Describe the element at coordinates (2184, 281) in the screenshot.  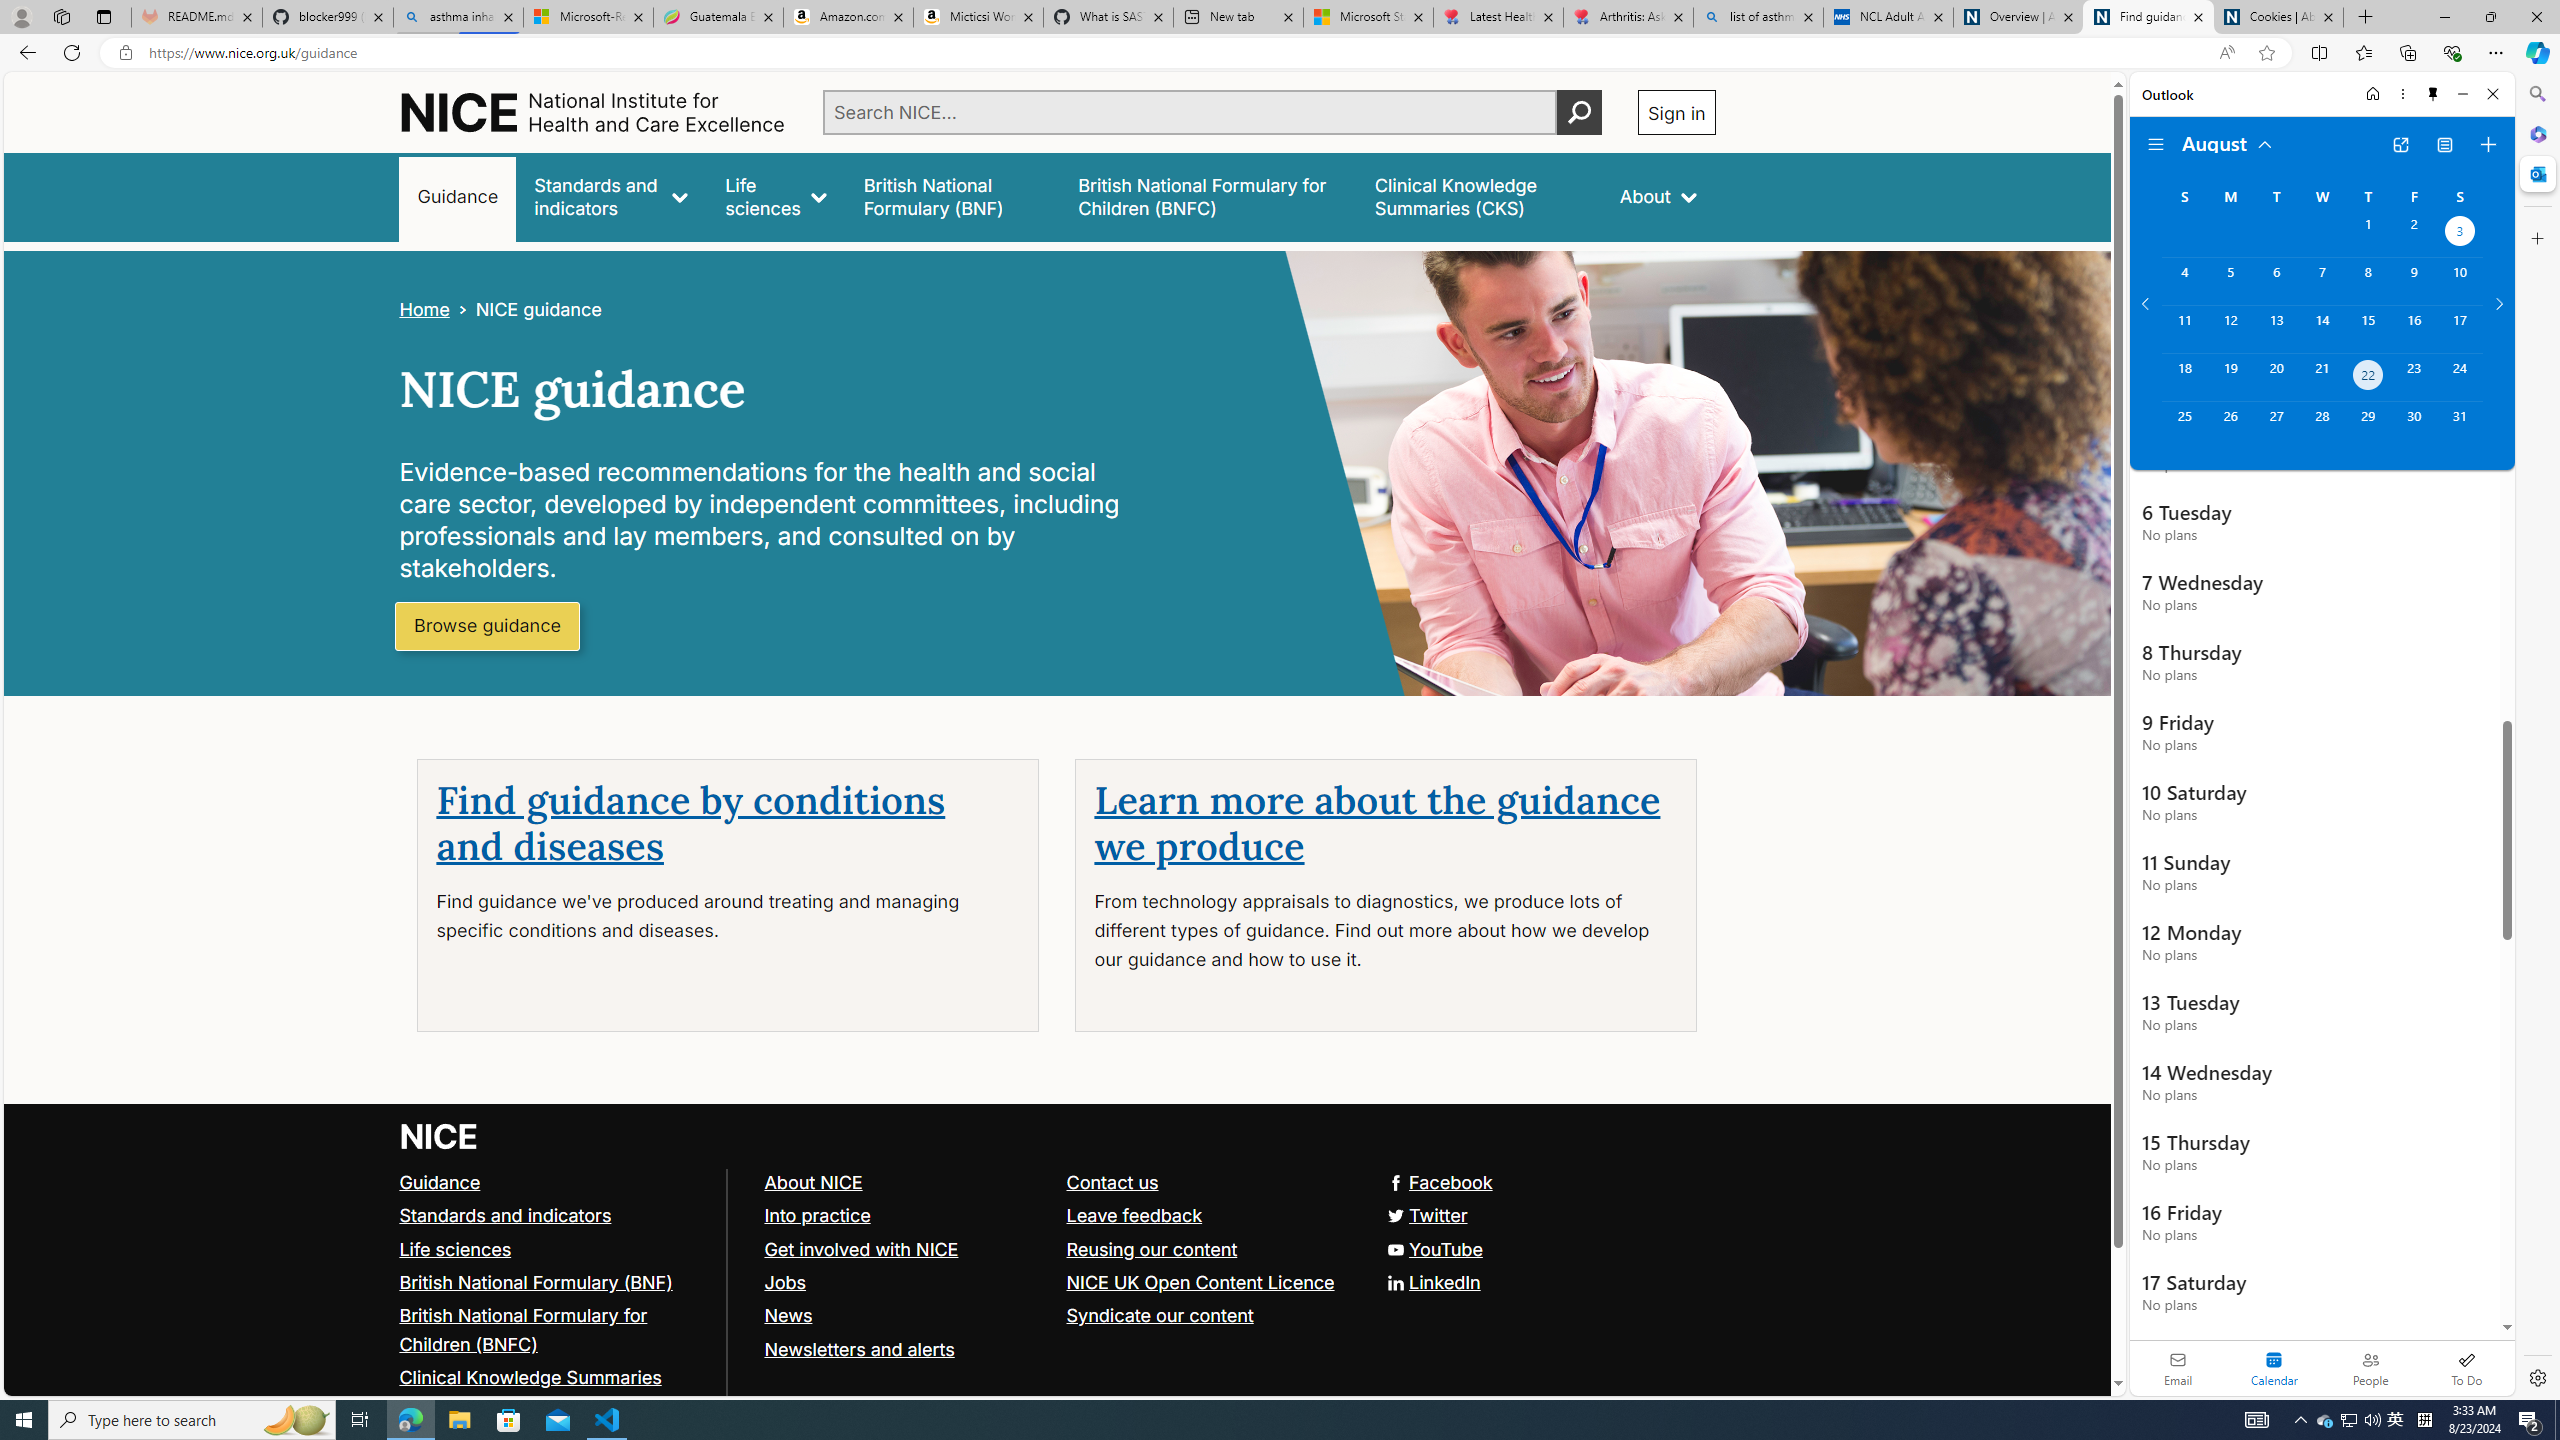
I see `Sunday, August 4, 2024. ` at that location.